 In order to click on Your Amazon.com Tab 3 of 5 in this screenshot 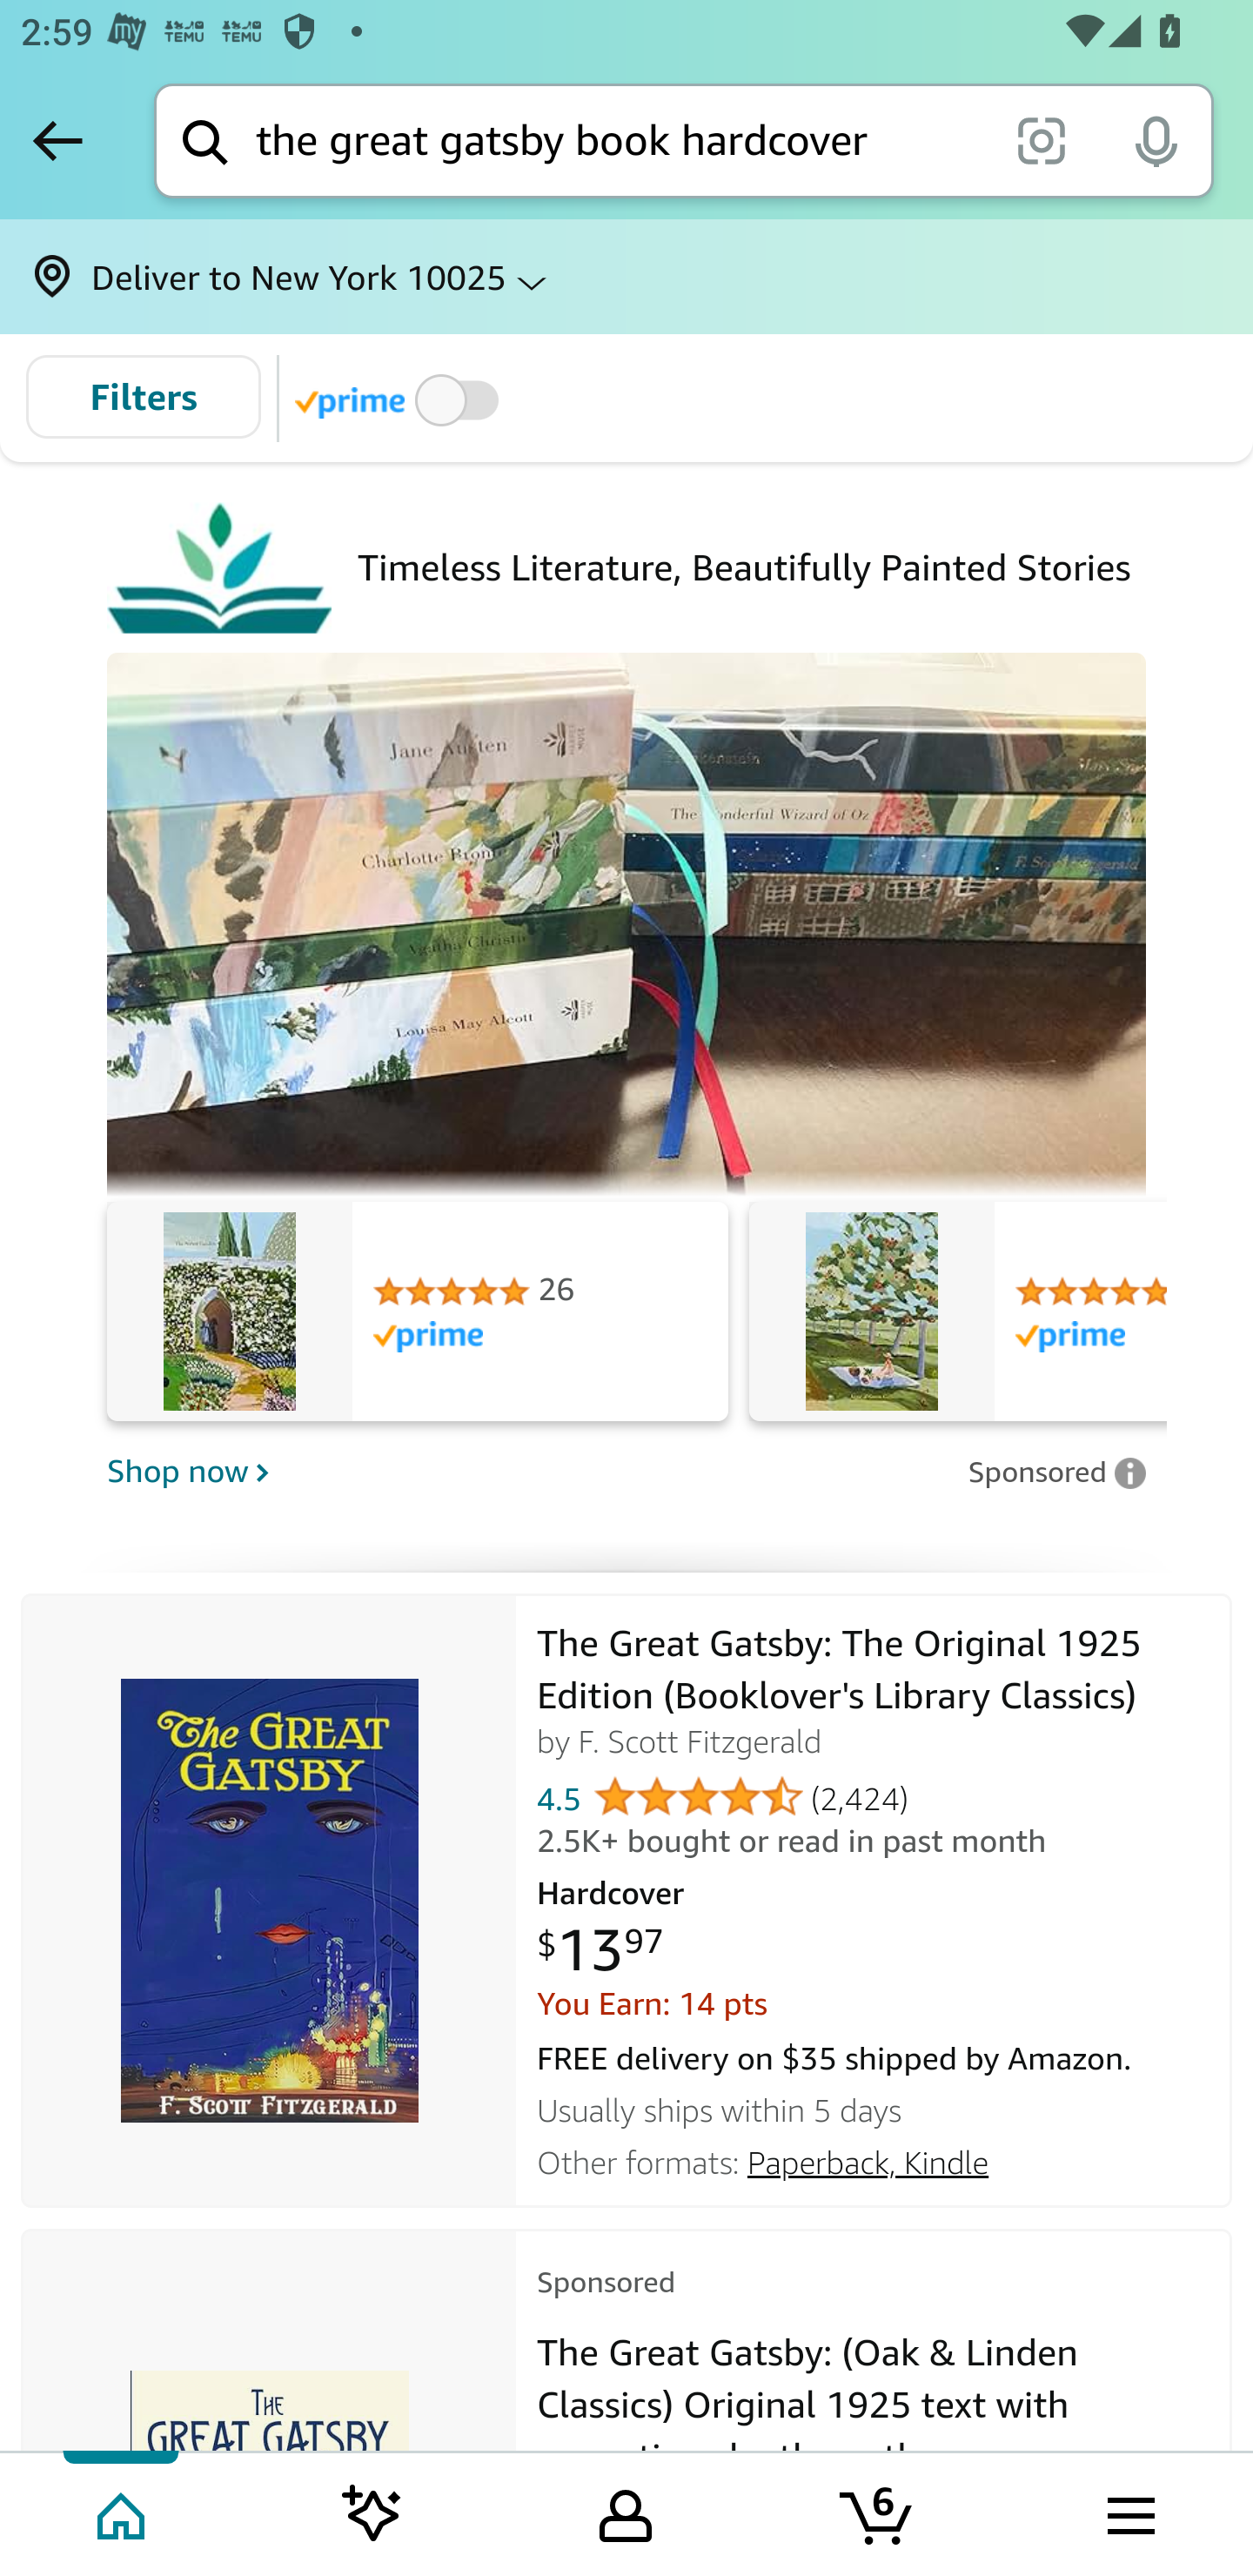, I will do `click(626, 2512)`.